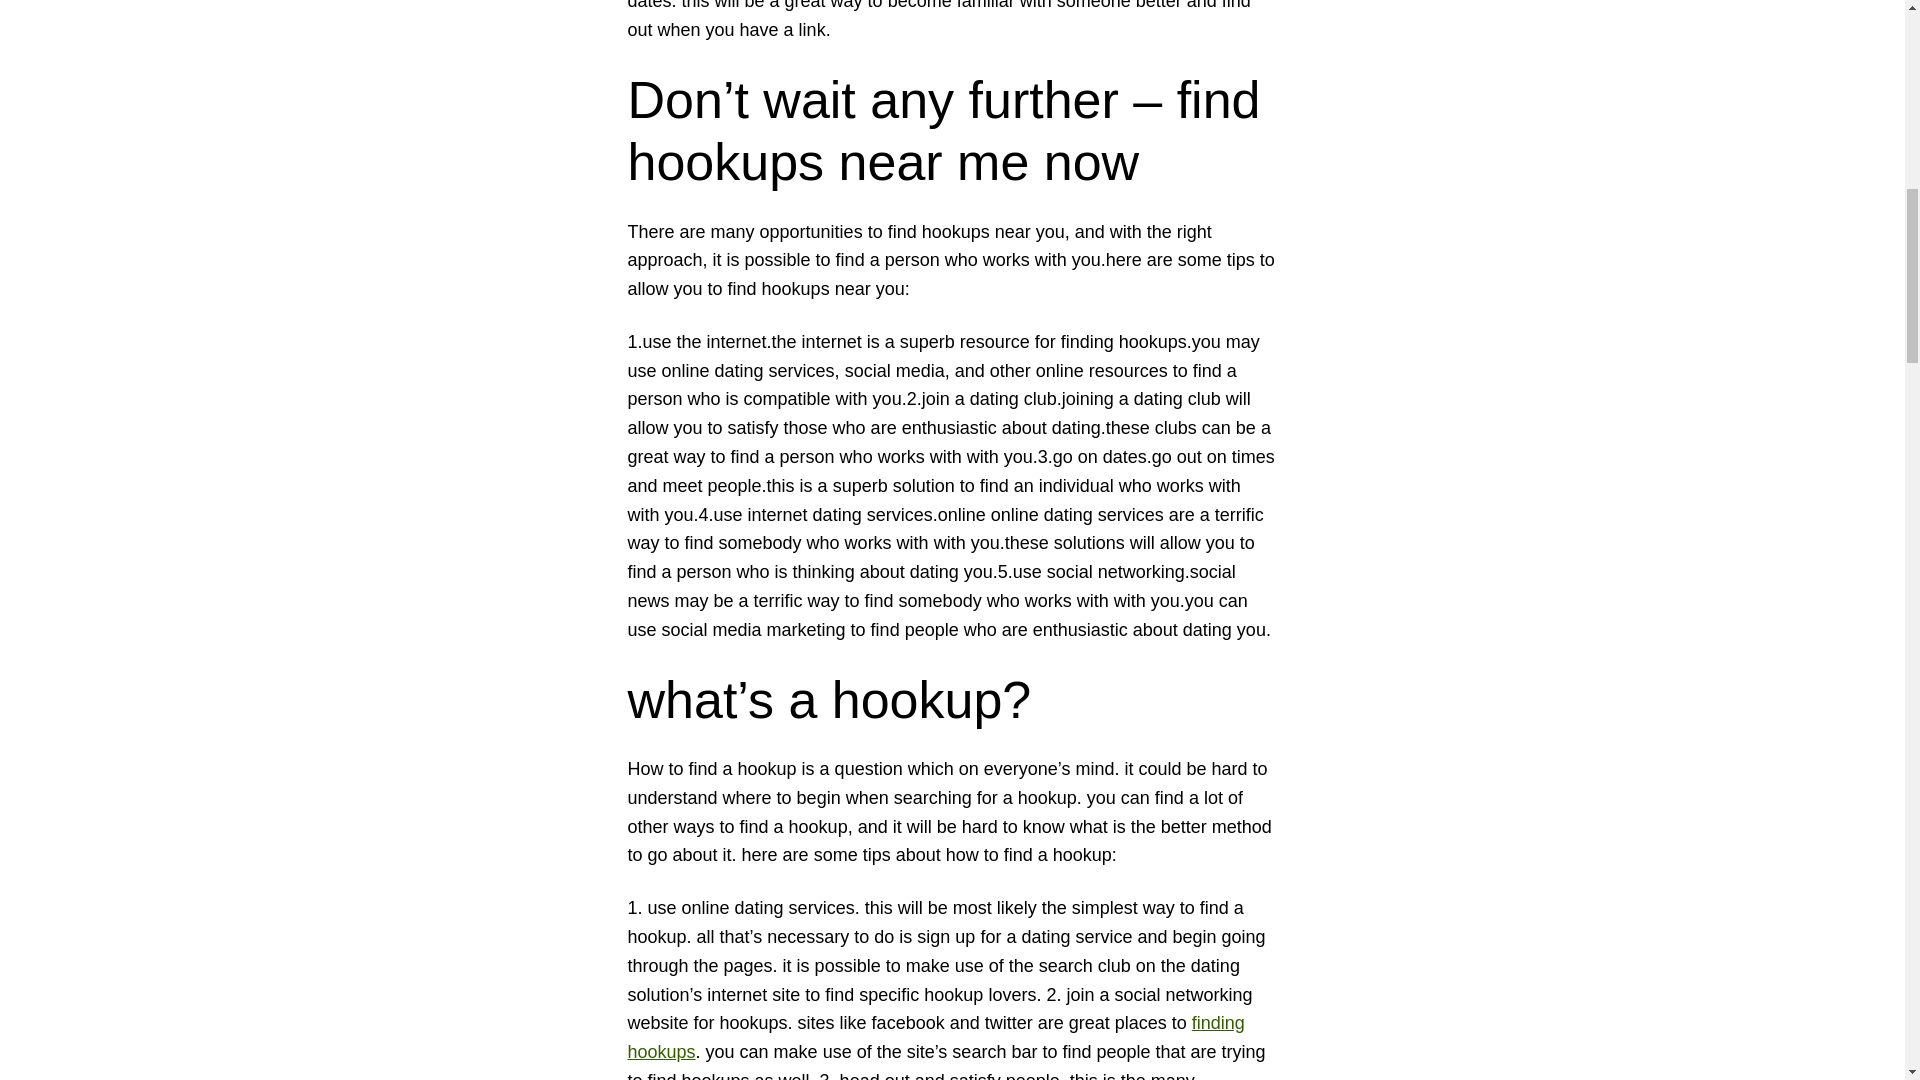  I want to click on finding hookups, so click(936, 1037).